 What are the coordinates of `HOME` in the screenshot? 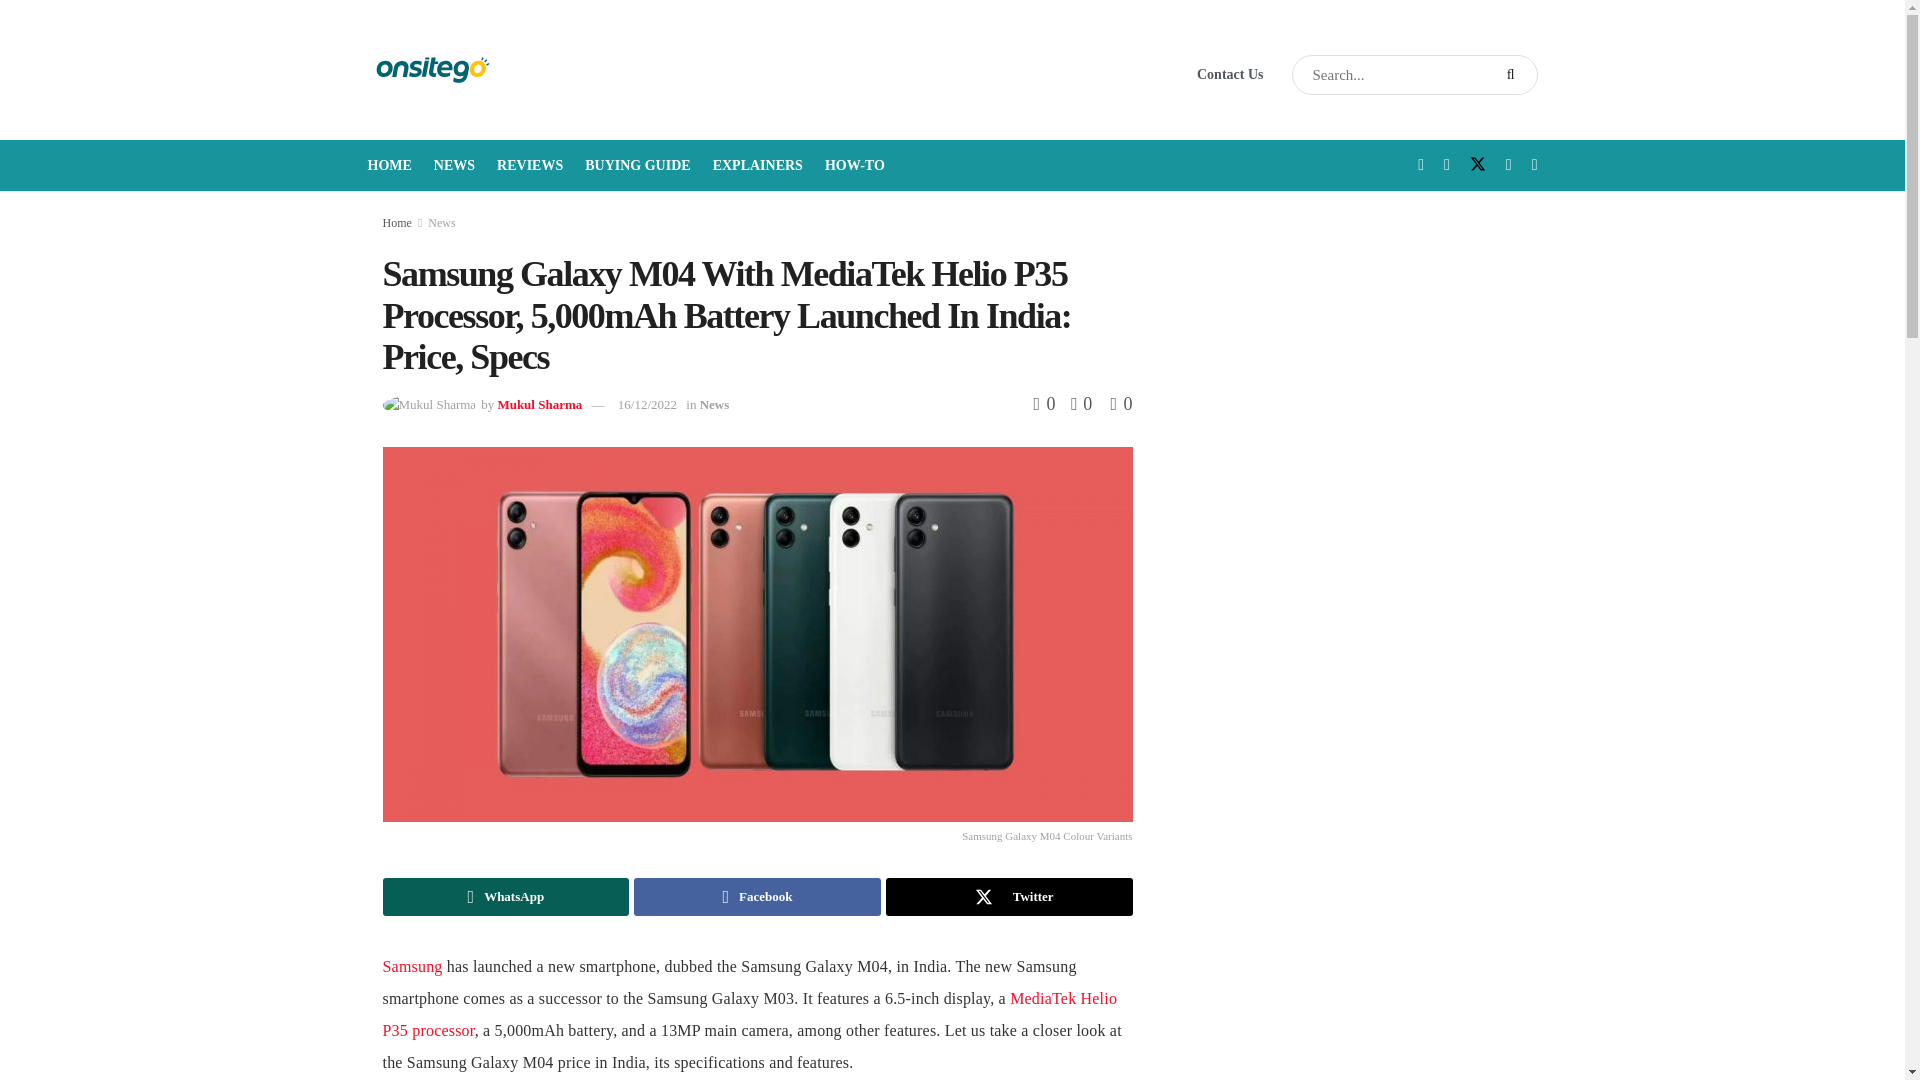 It's located at (390, 166).